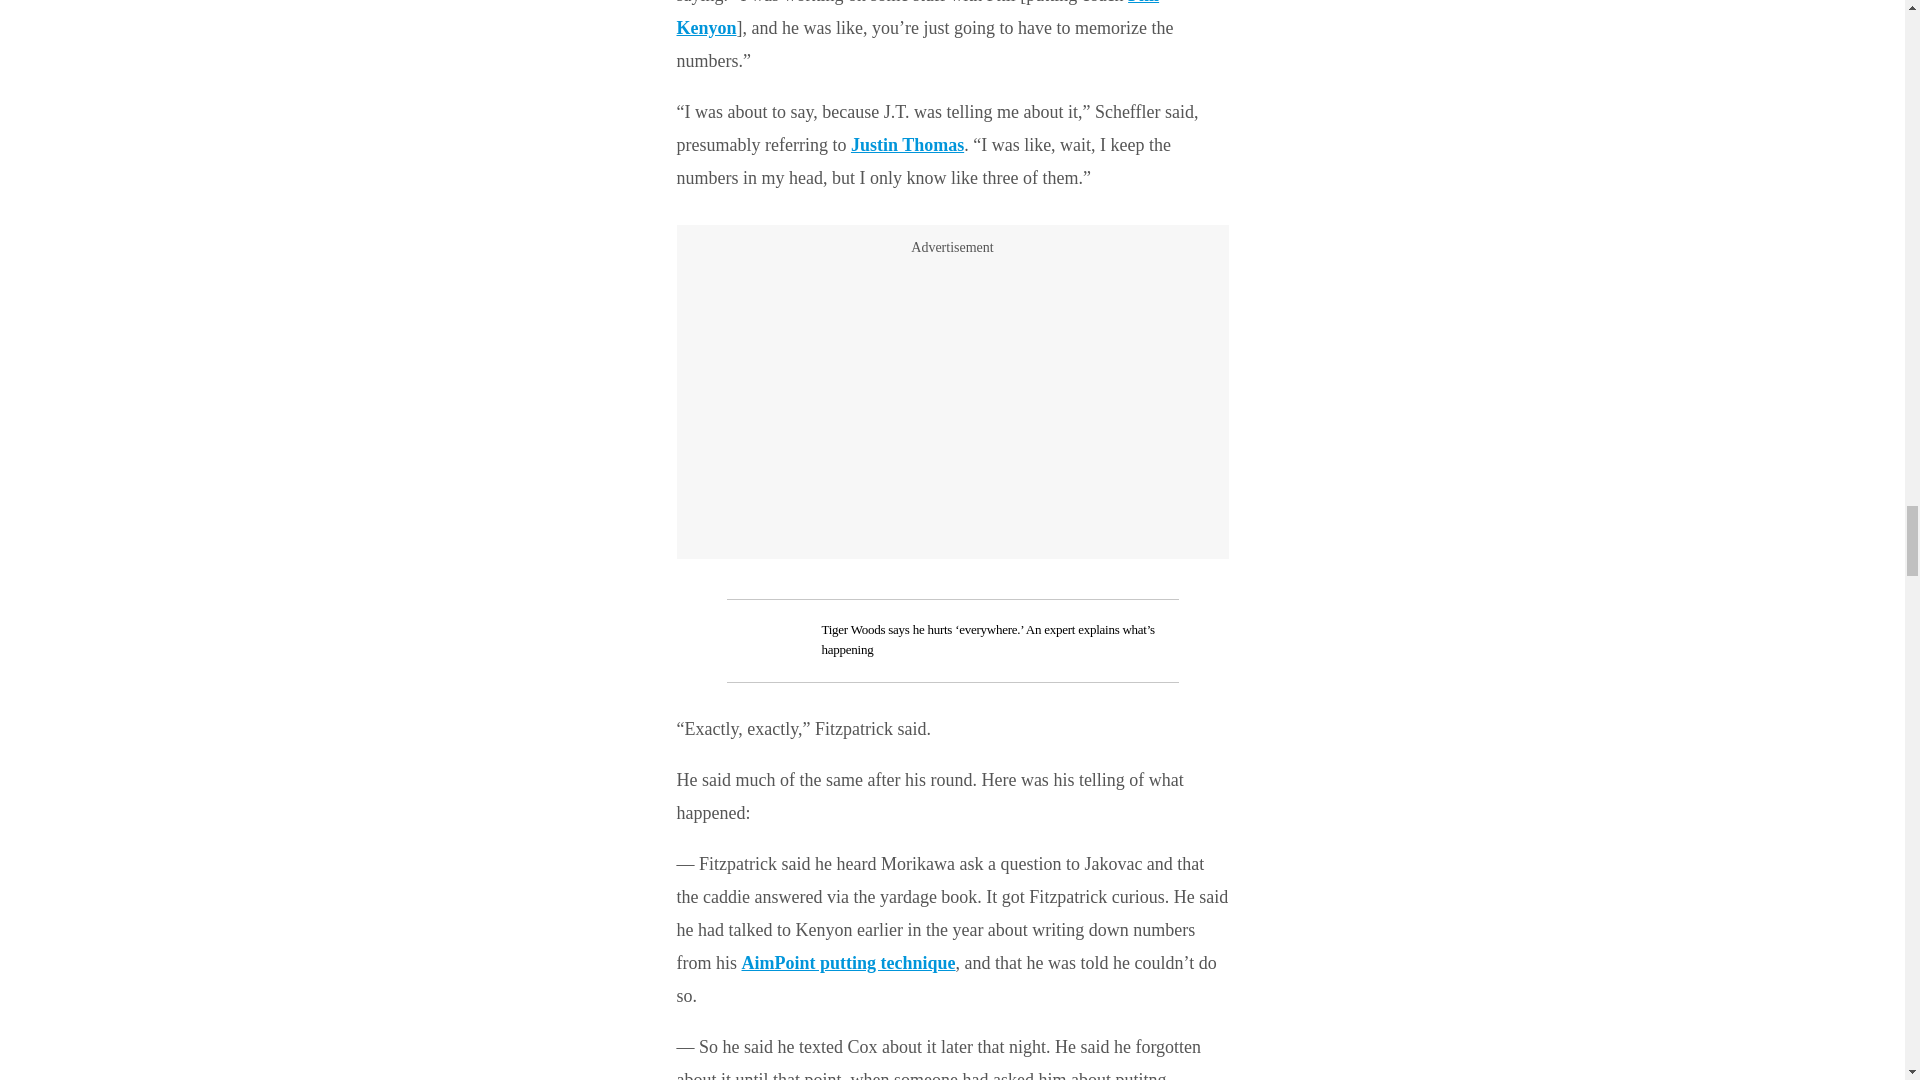 The image size is (1920, 1080). I want to click on AimPoint putting technique, so click(848, 962).